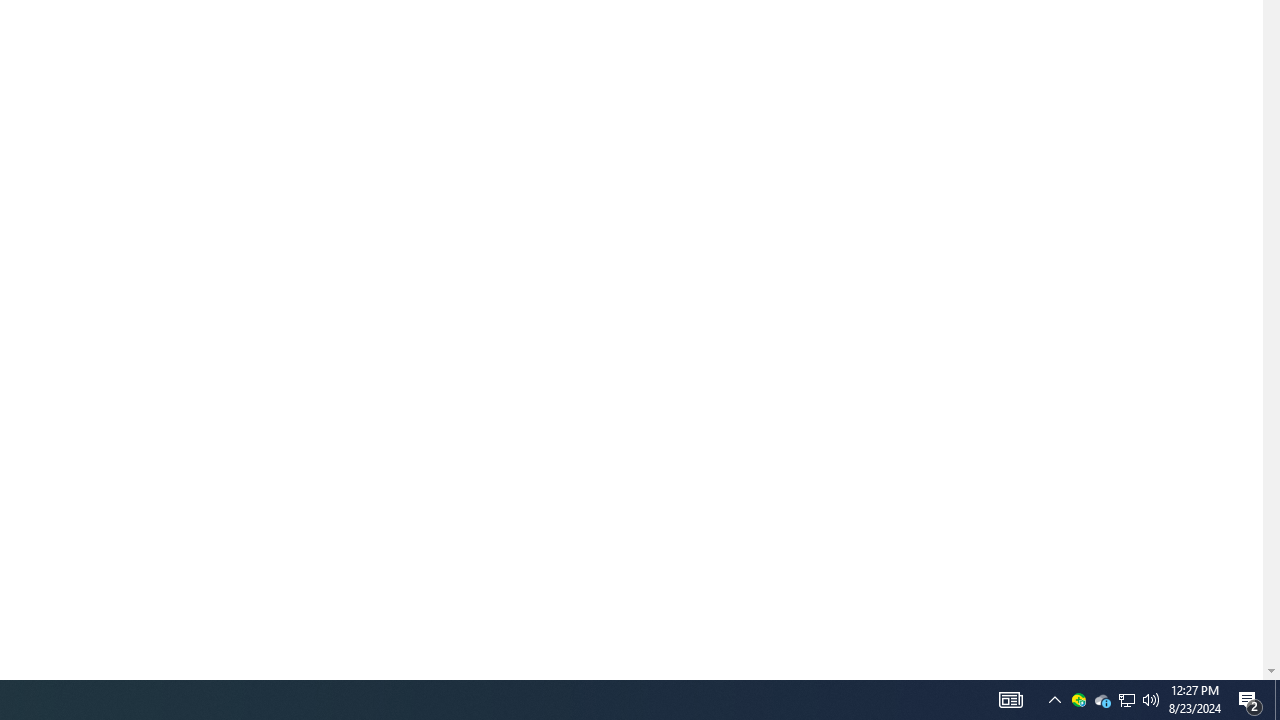  What do you see at coordinates (1102, 700) in the screenshot?
I see `Show desktop` at bounding box center [1102, 700].